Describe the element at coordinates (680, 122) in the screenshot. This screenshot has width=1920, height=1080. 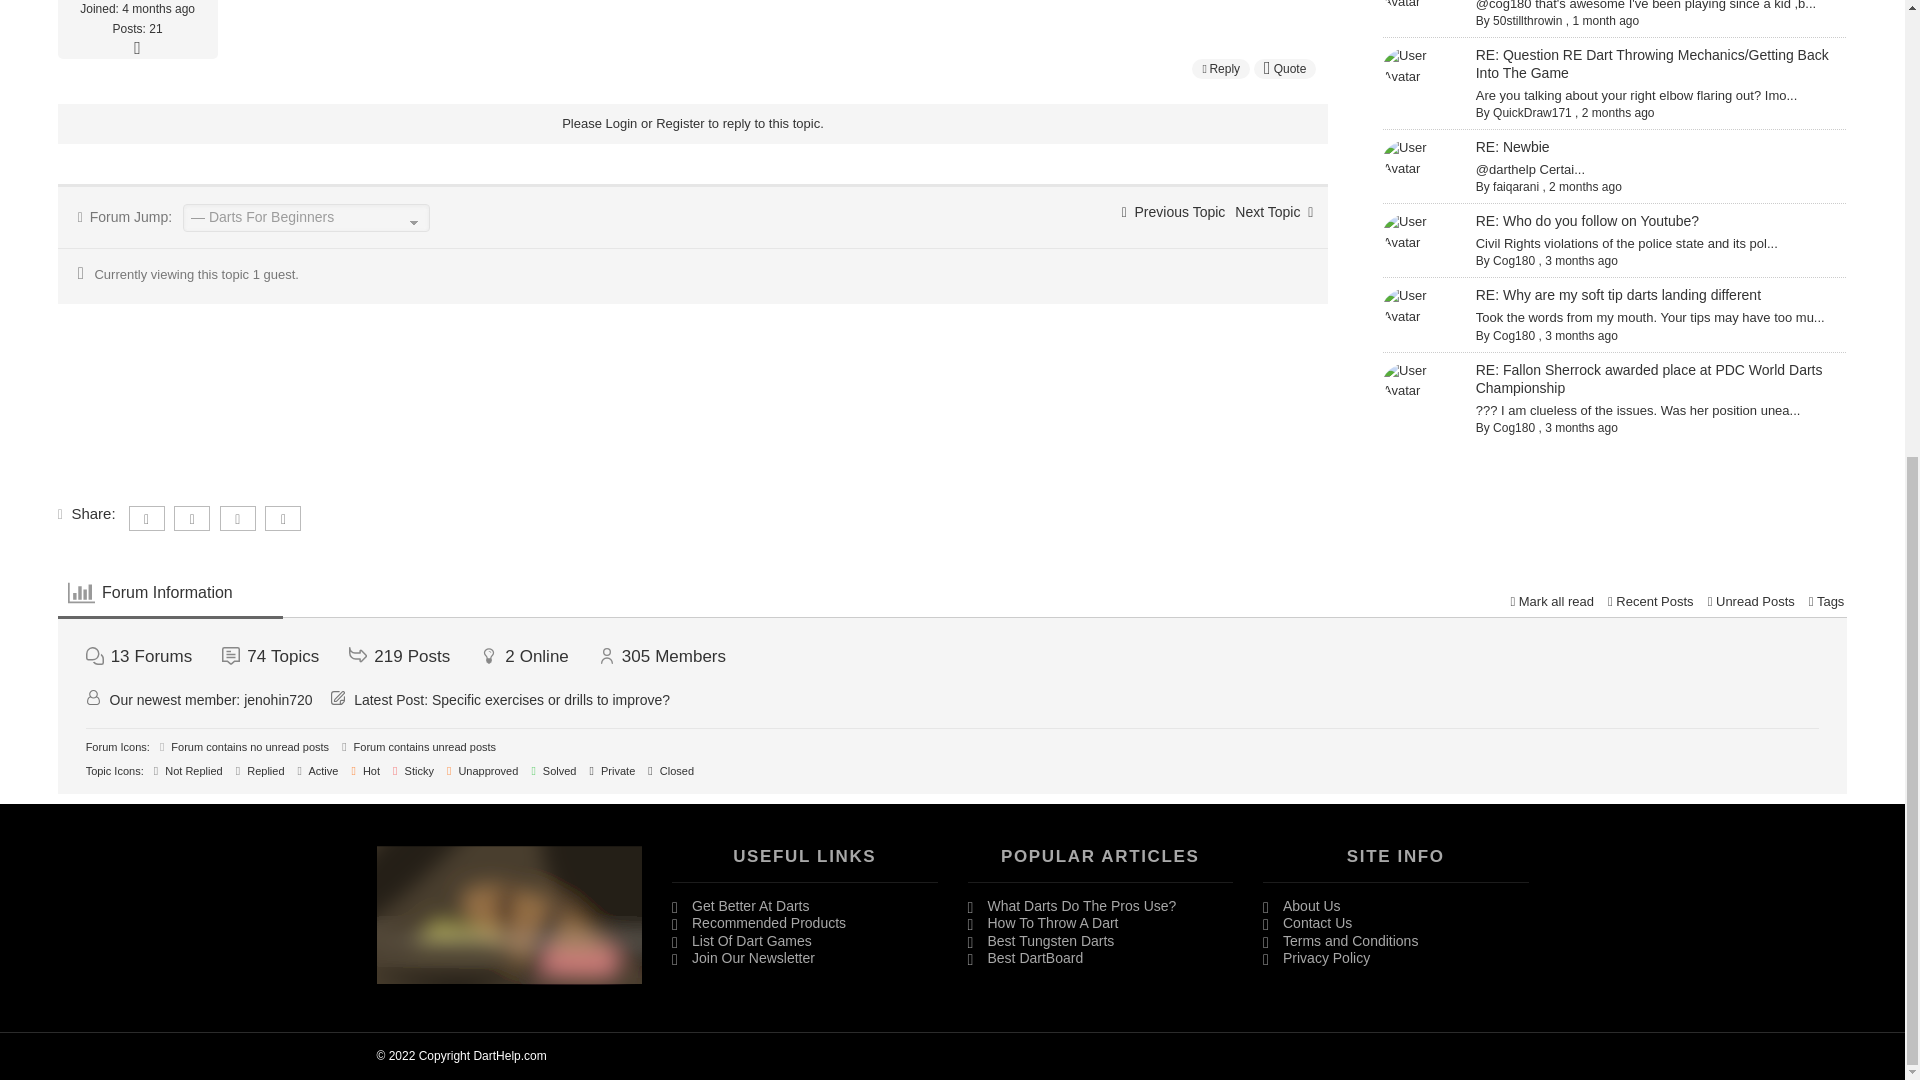
I see `Register` at that location.